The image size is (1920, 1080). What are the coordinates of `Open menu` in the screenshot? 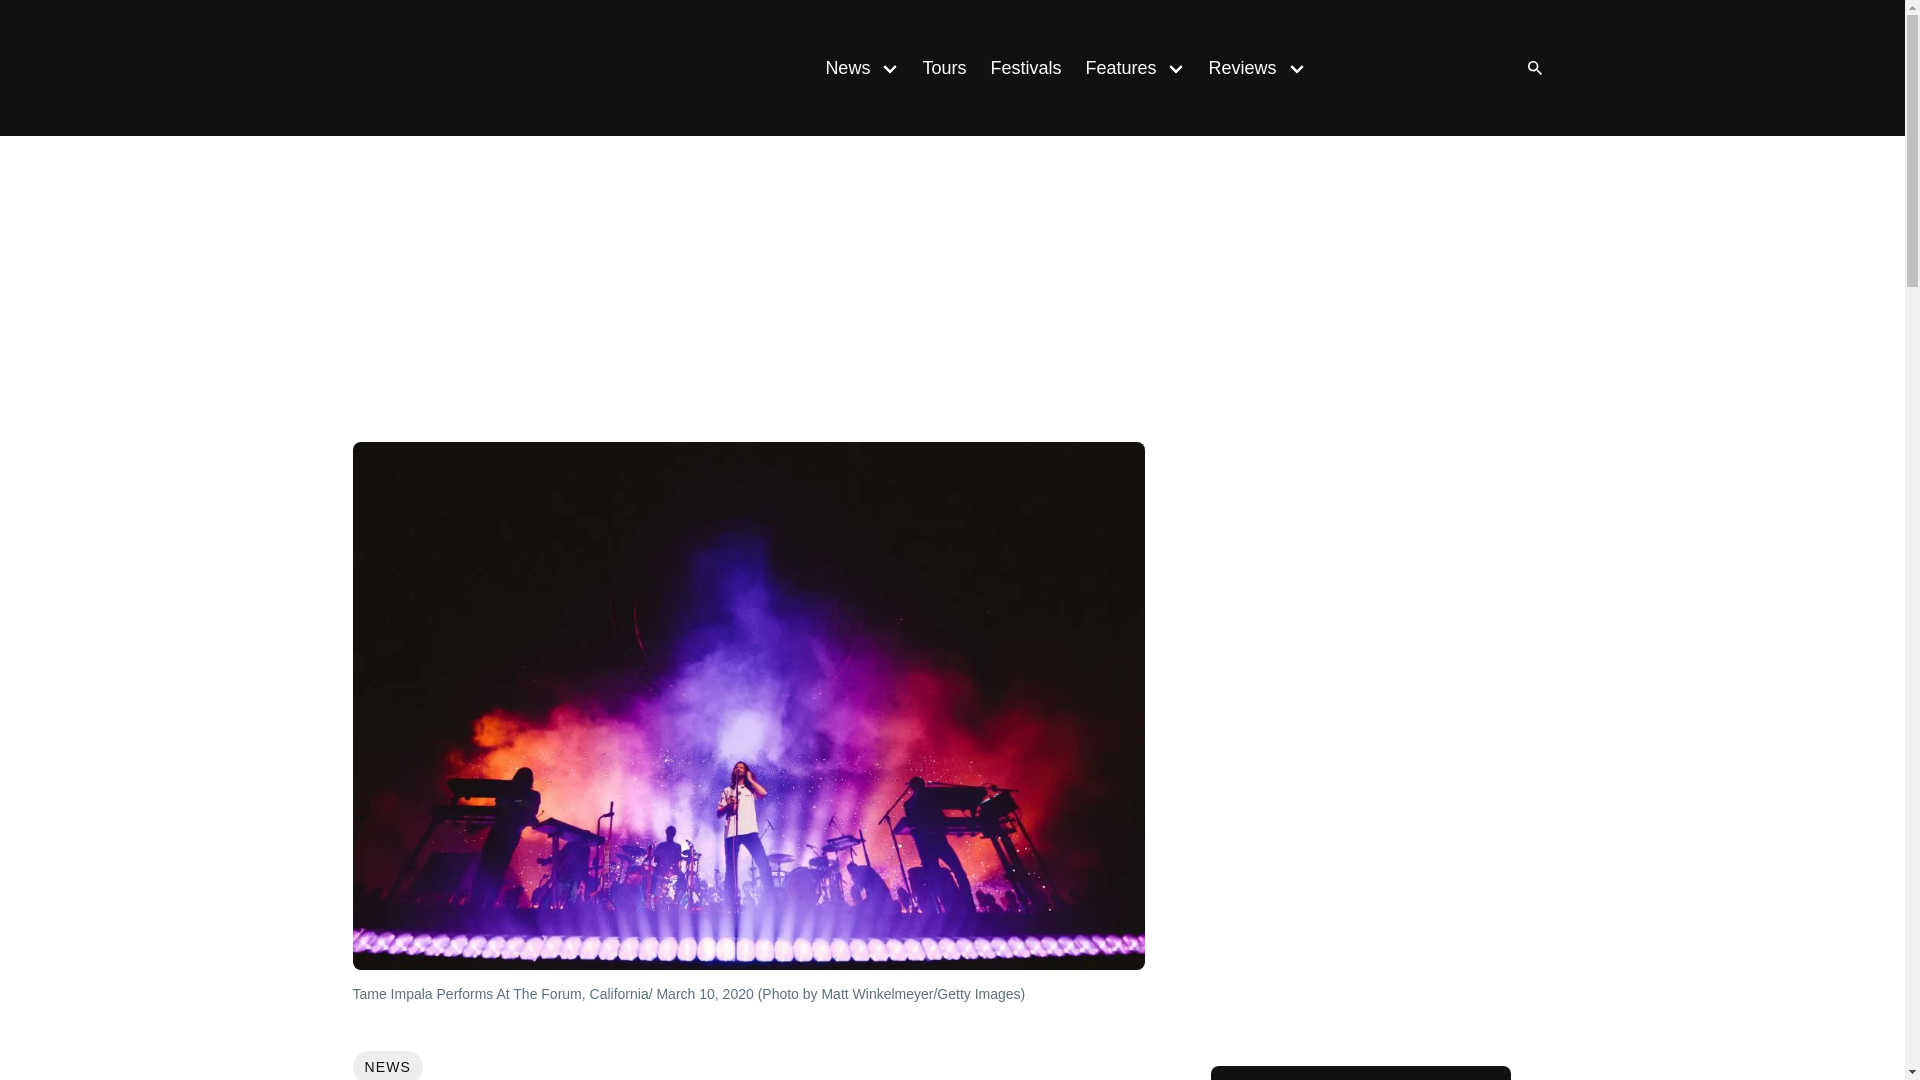 It's located at (1296, 67).